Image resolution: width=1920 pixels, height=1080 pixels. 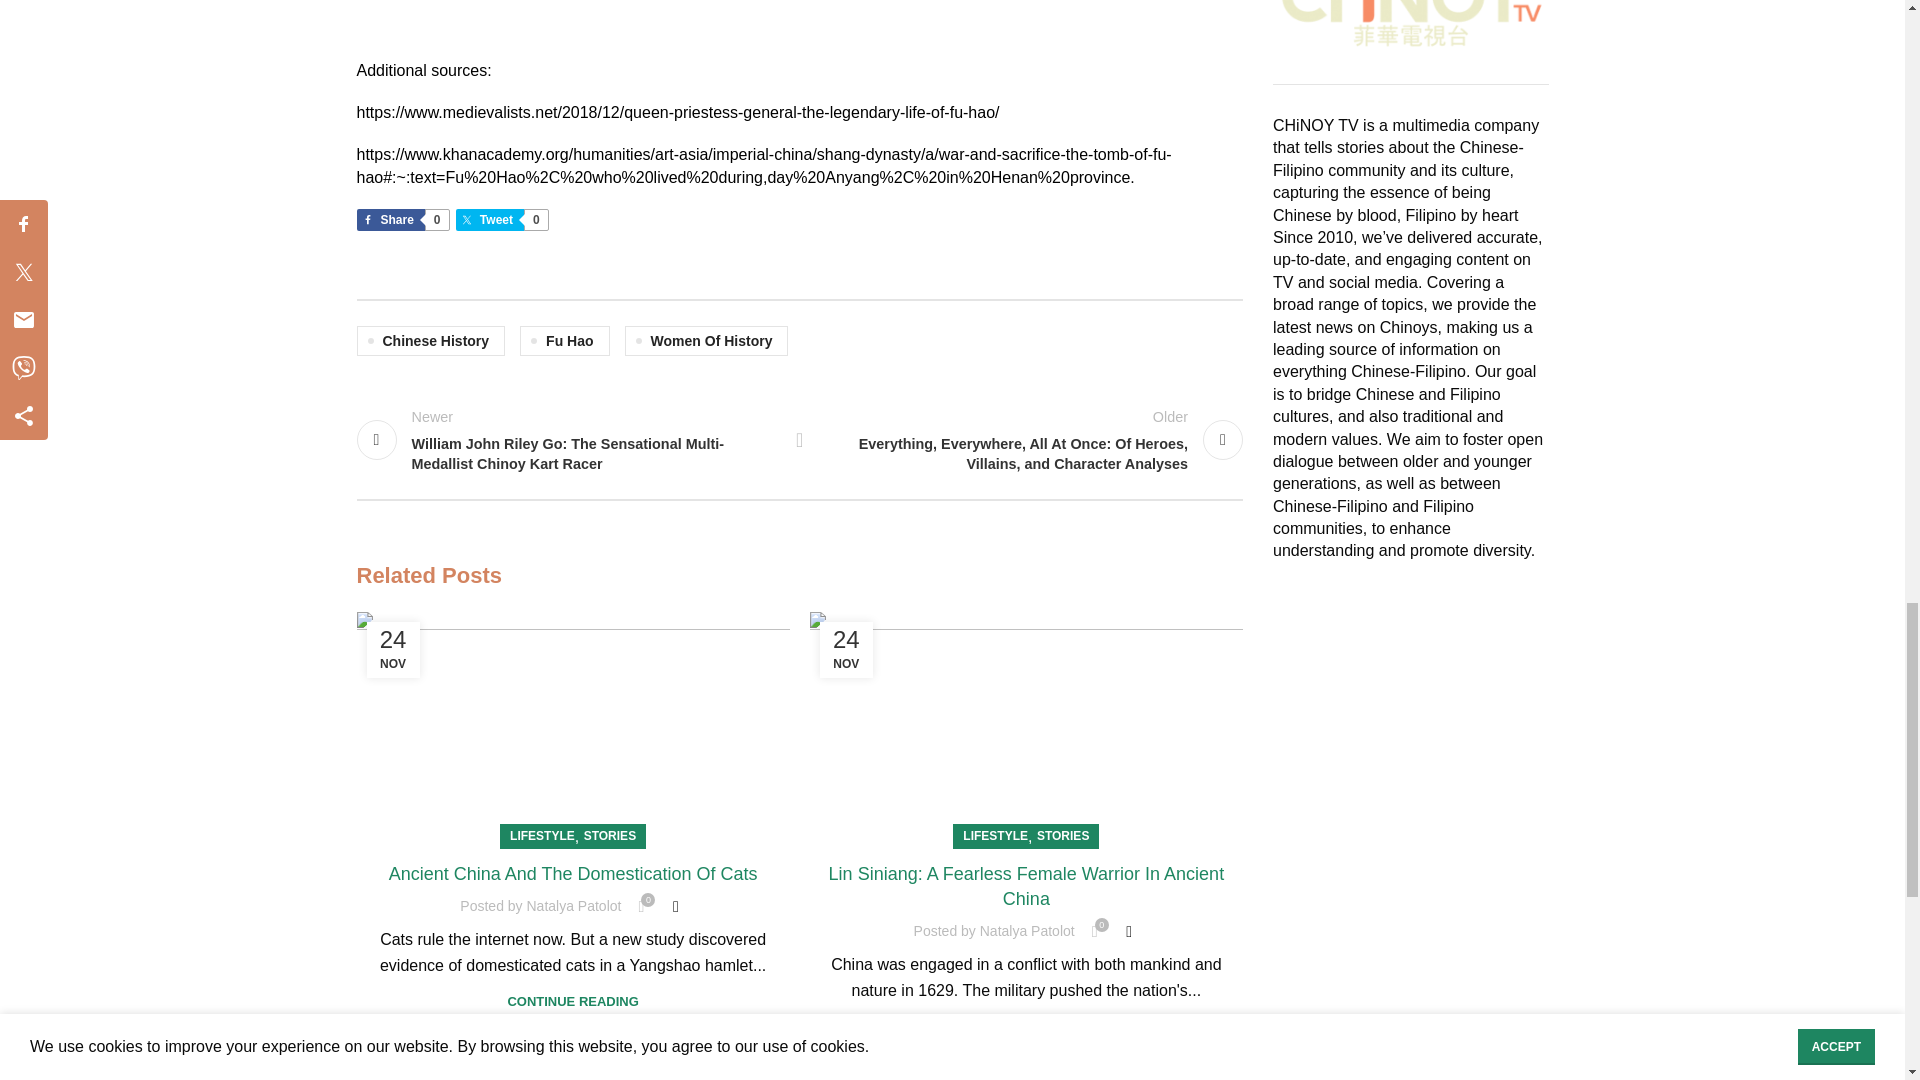 What do you see at coordinates (401, 220) in the screenshot?
I see `Share on Facebook` at bounding box center [401, 220].